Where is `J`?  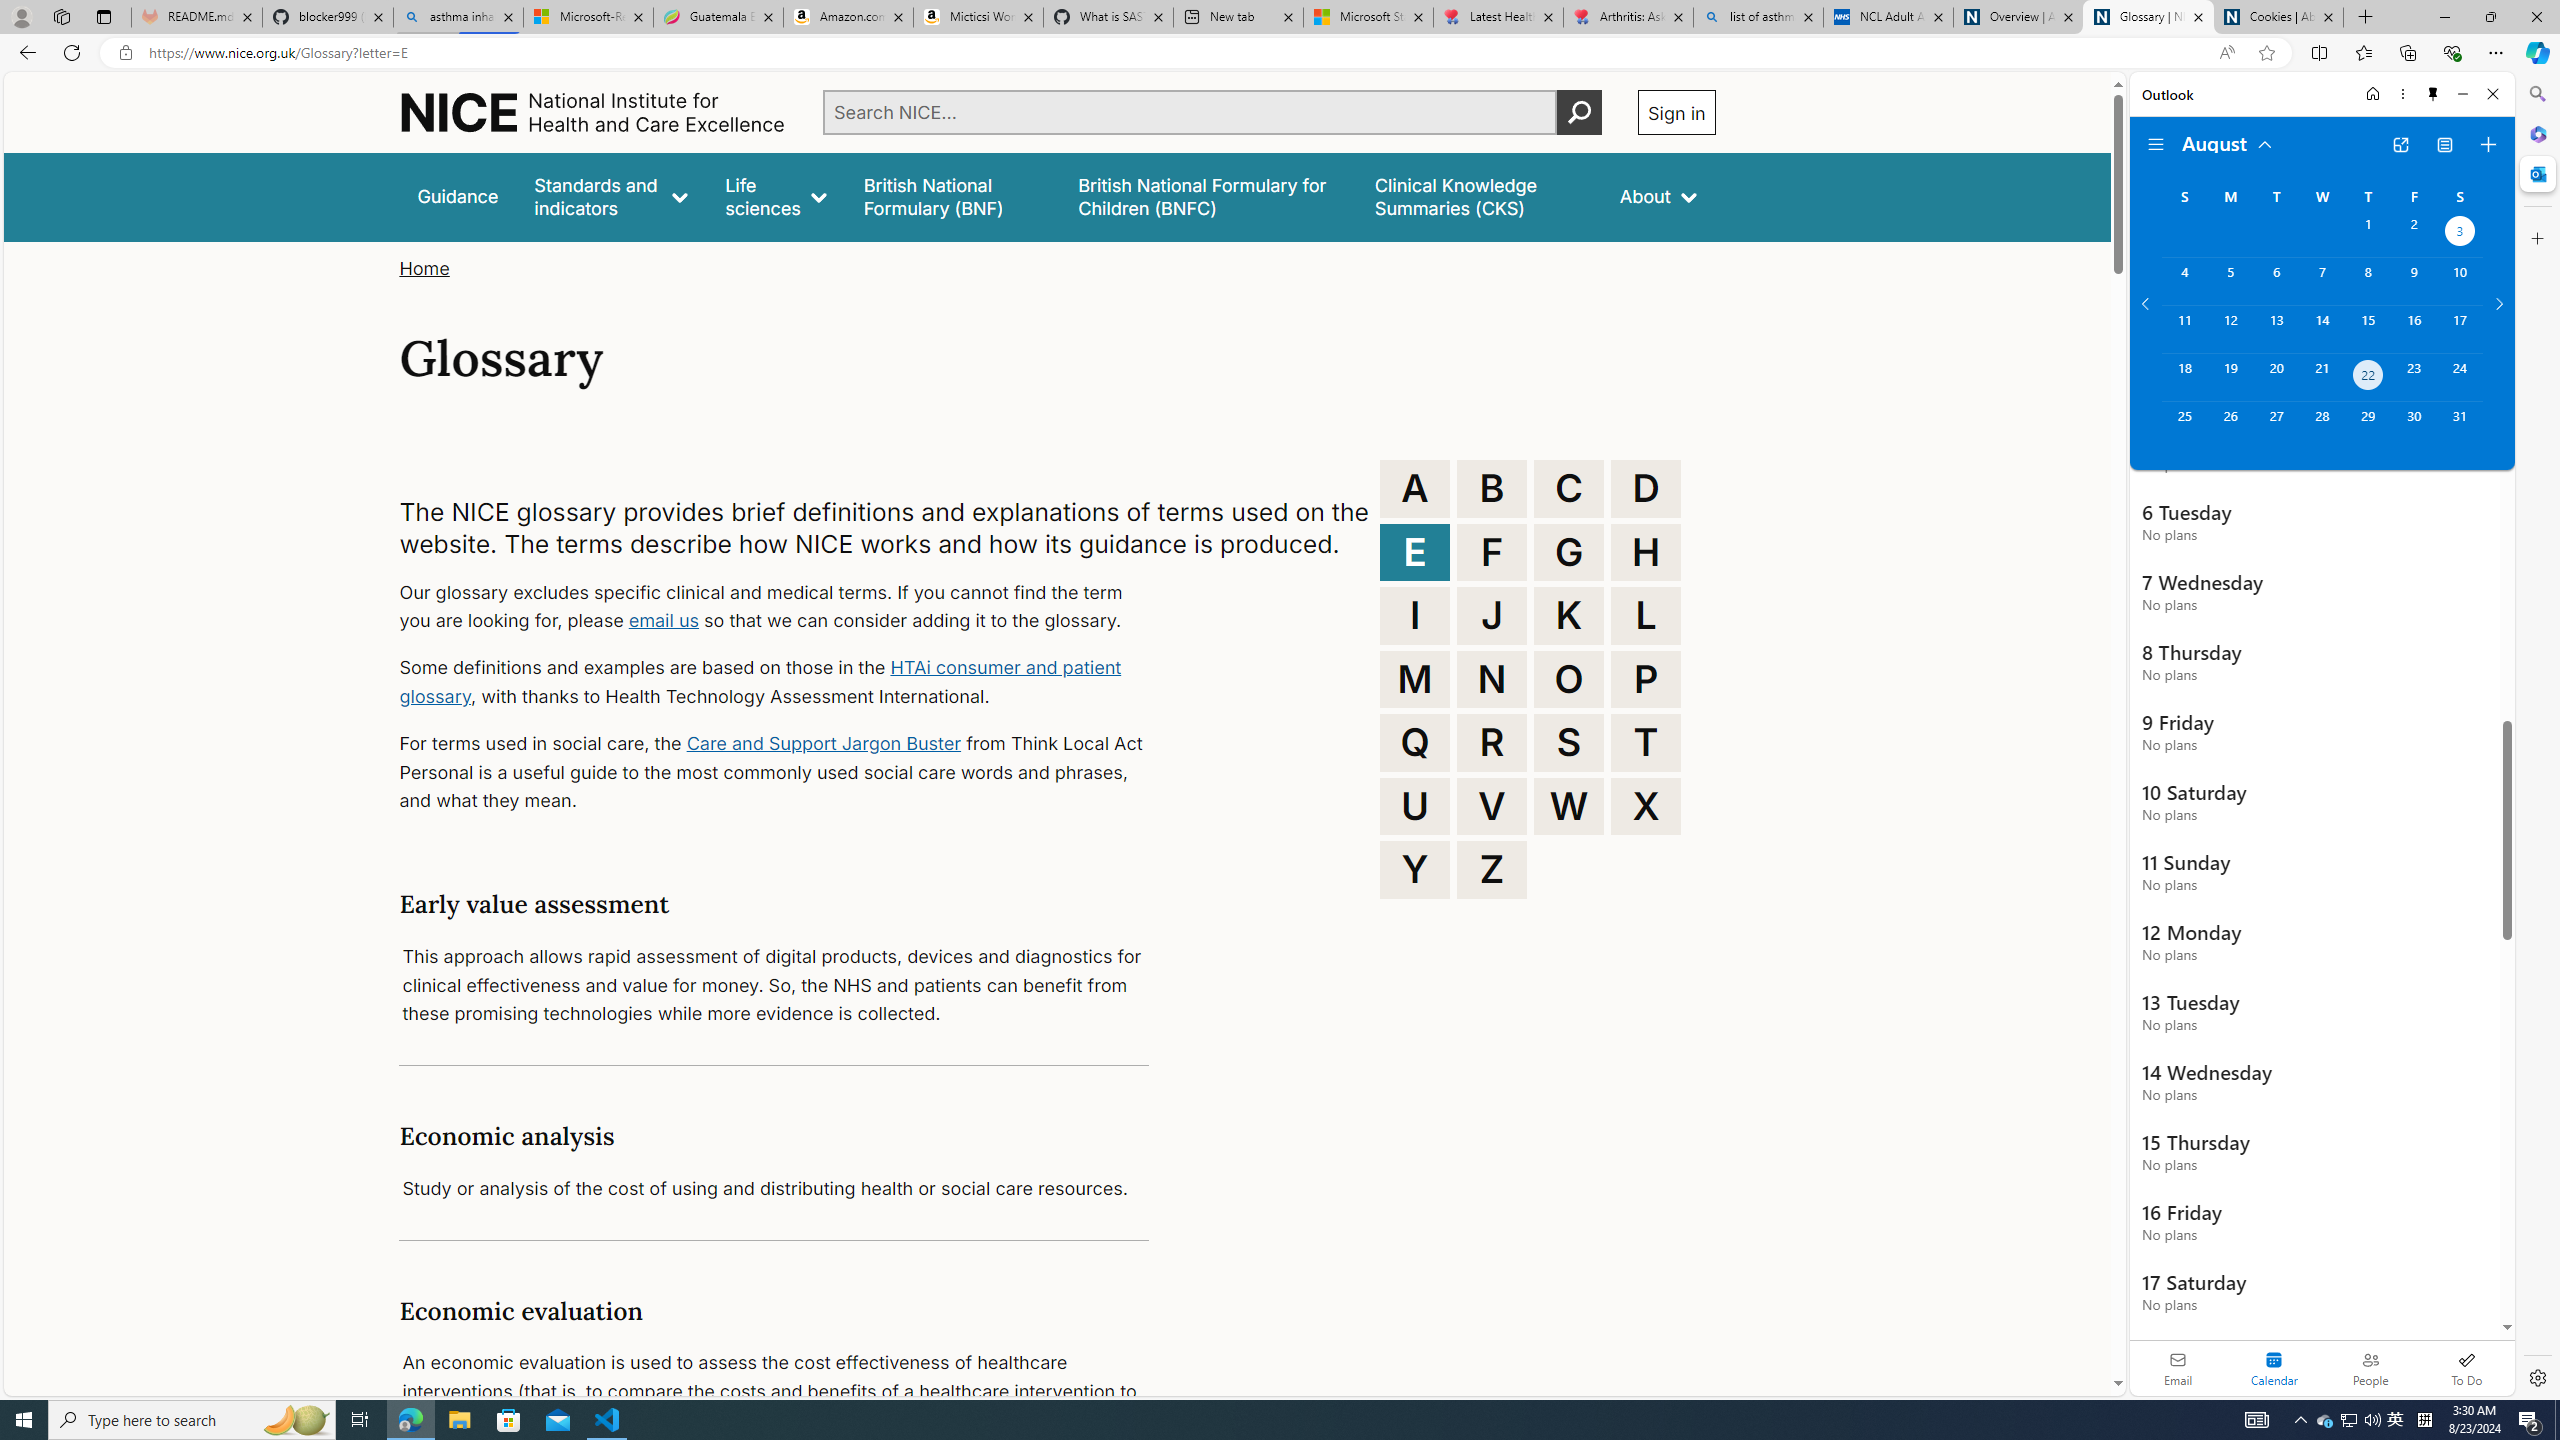 J is located at coordinates (1492, 616).